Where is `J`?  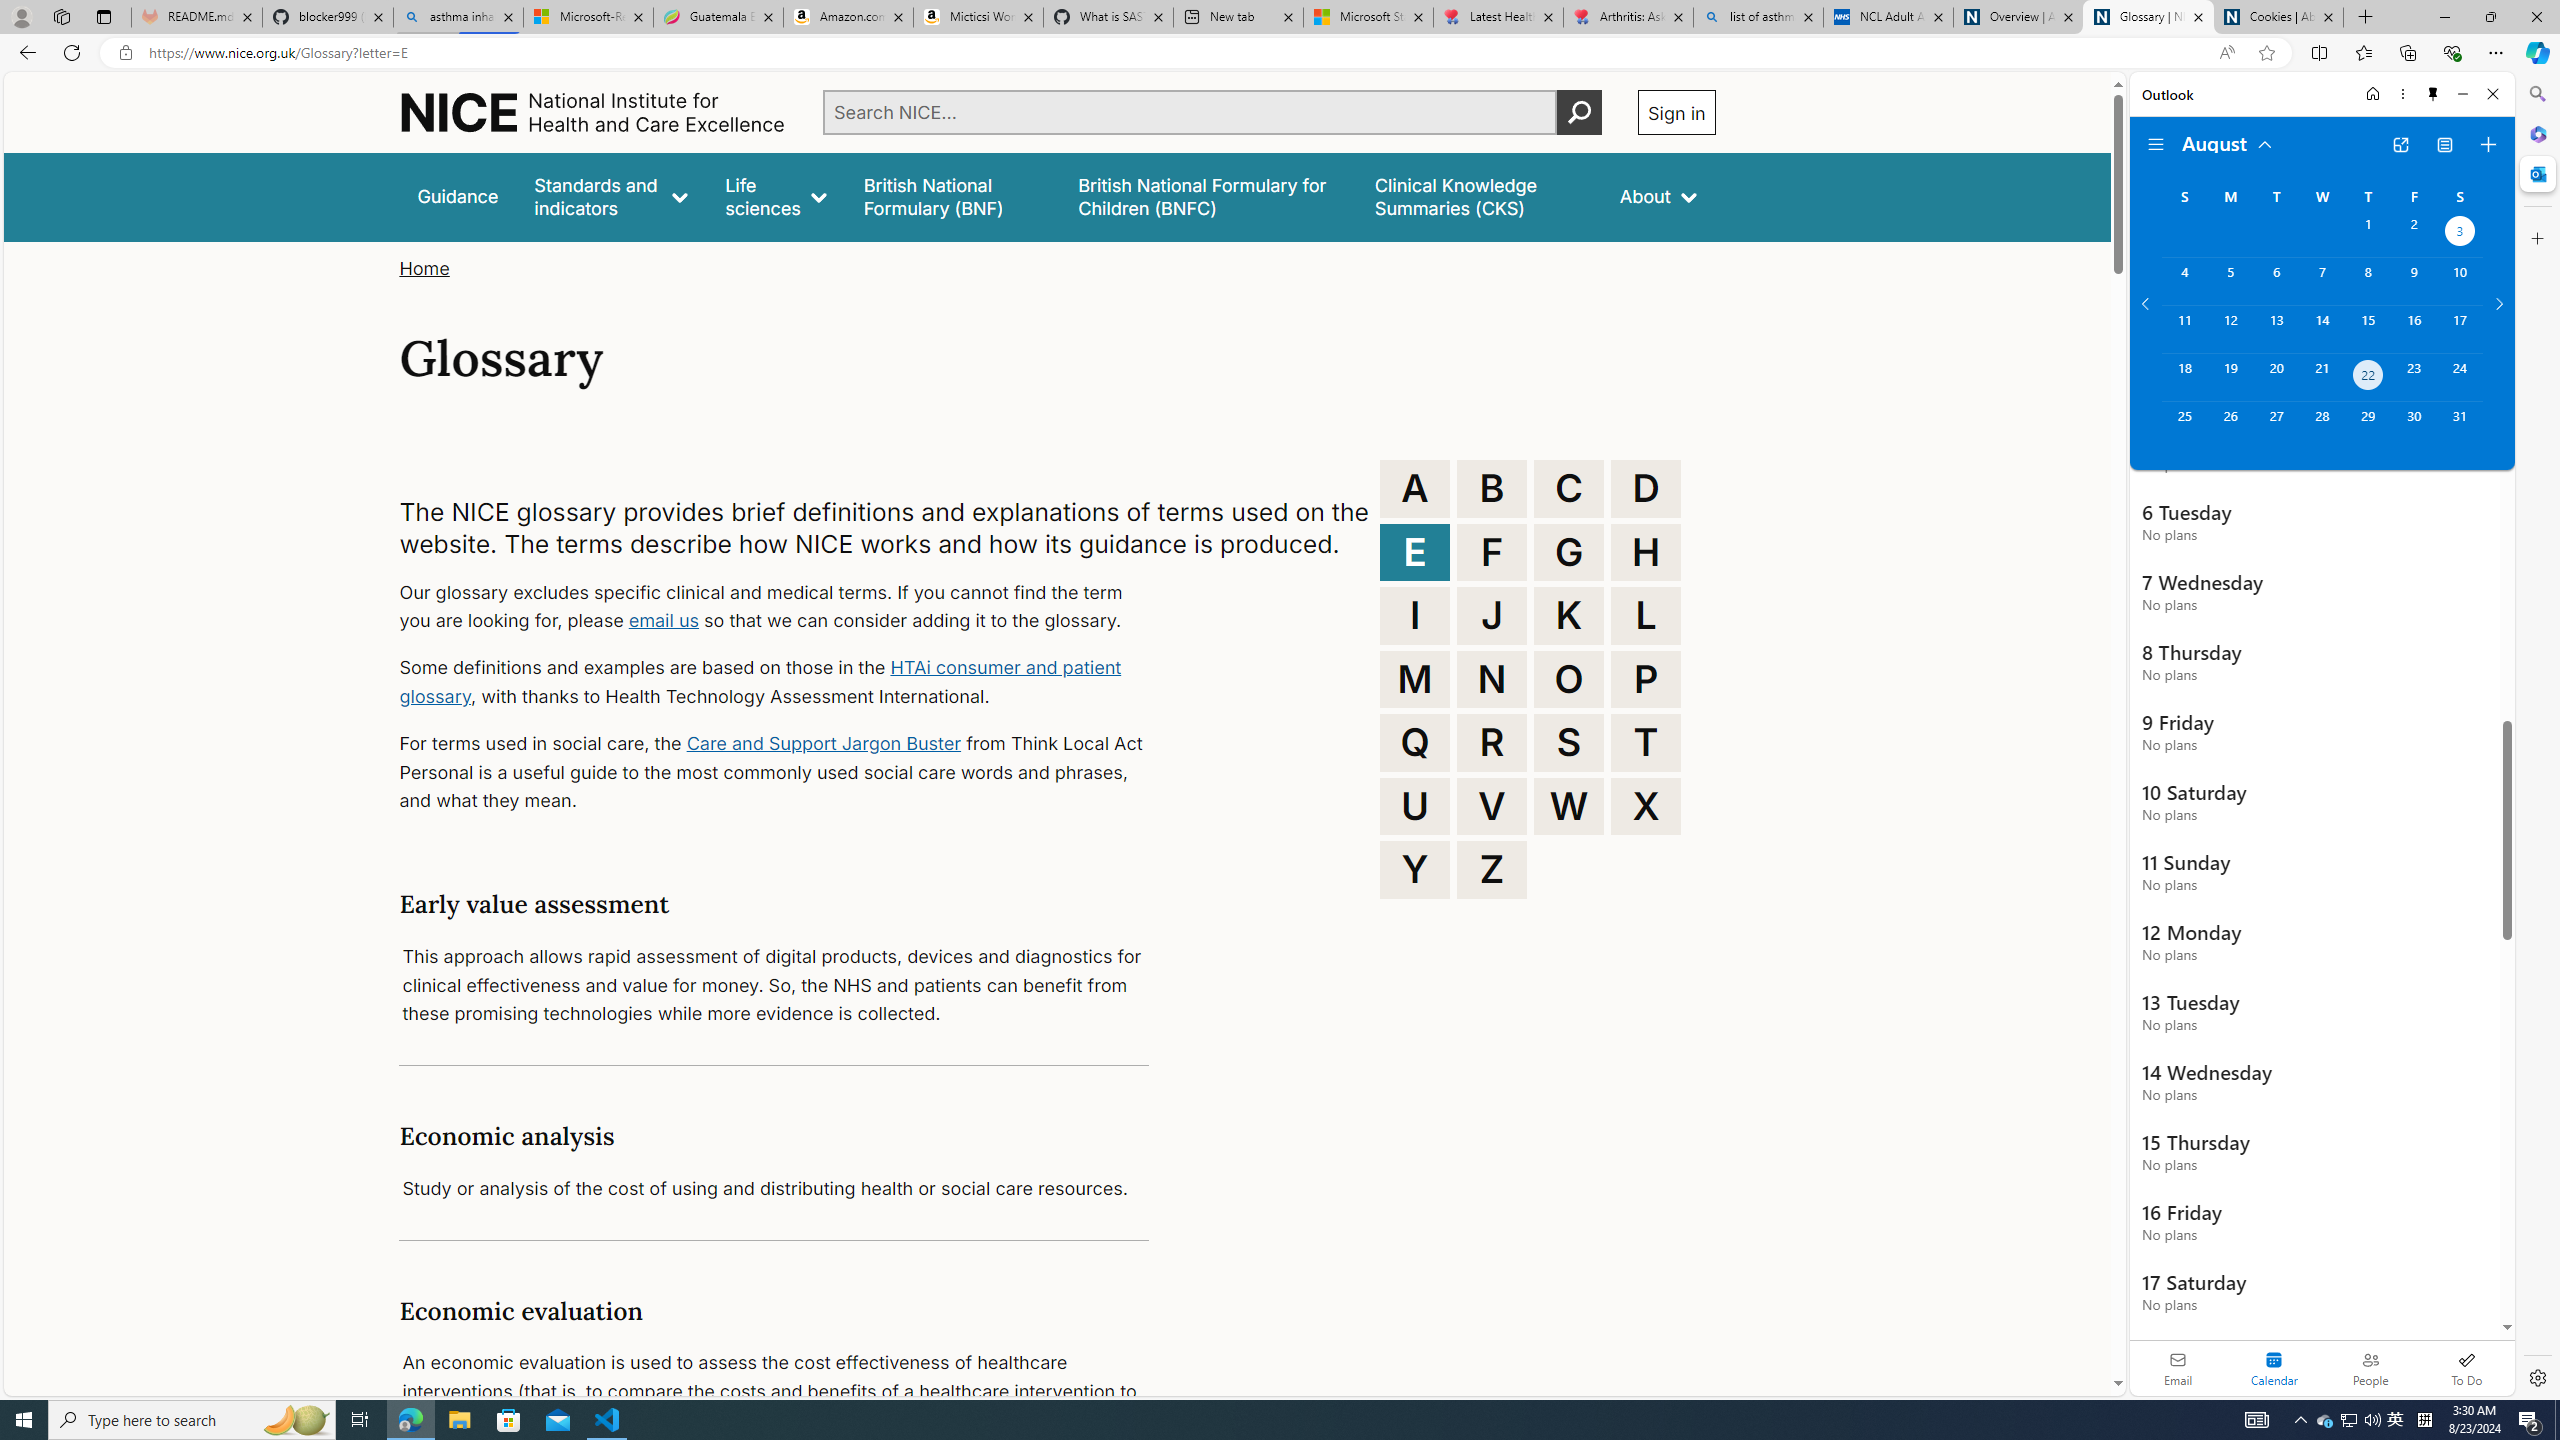 J is located at coordinates (1492, 616).